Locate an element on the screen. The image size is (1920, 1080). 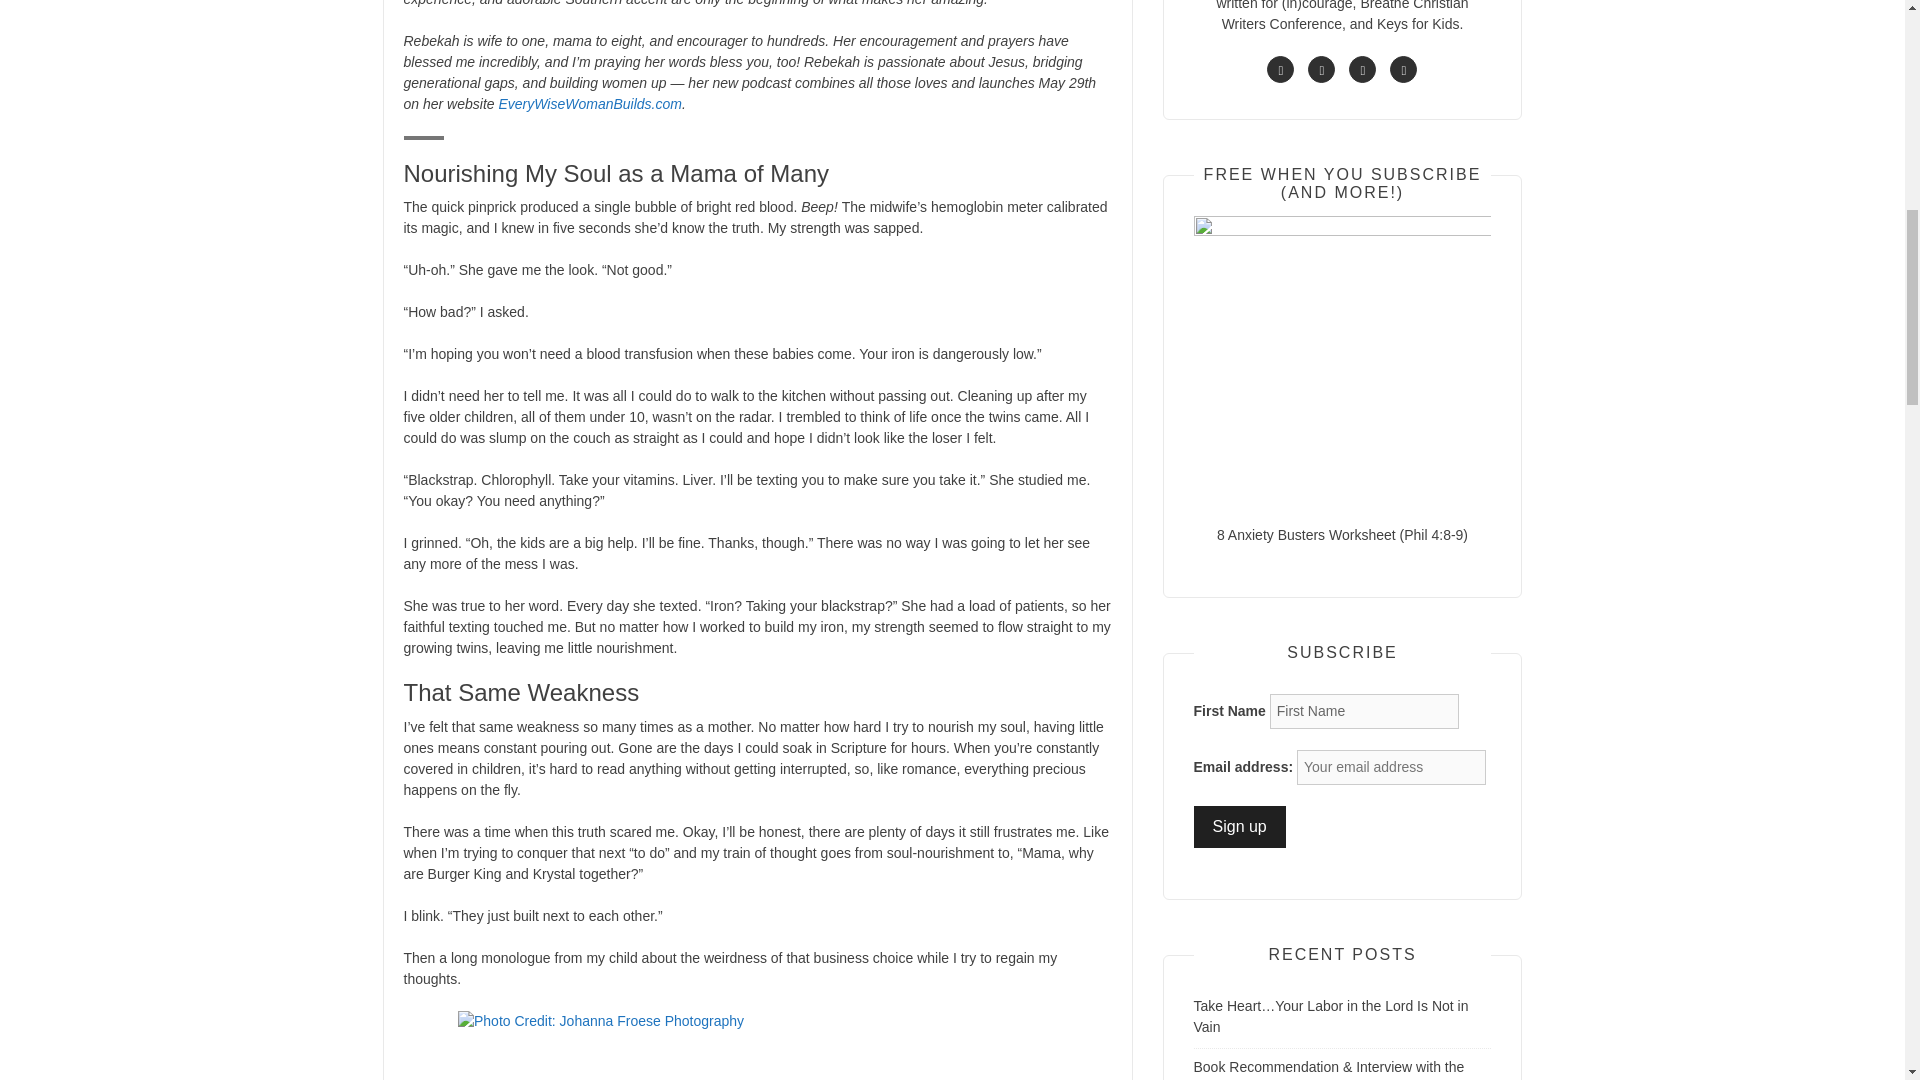
instagram is located at coordinates (1362, 70).